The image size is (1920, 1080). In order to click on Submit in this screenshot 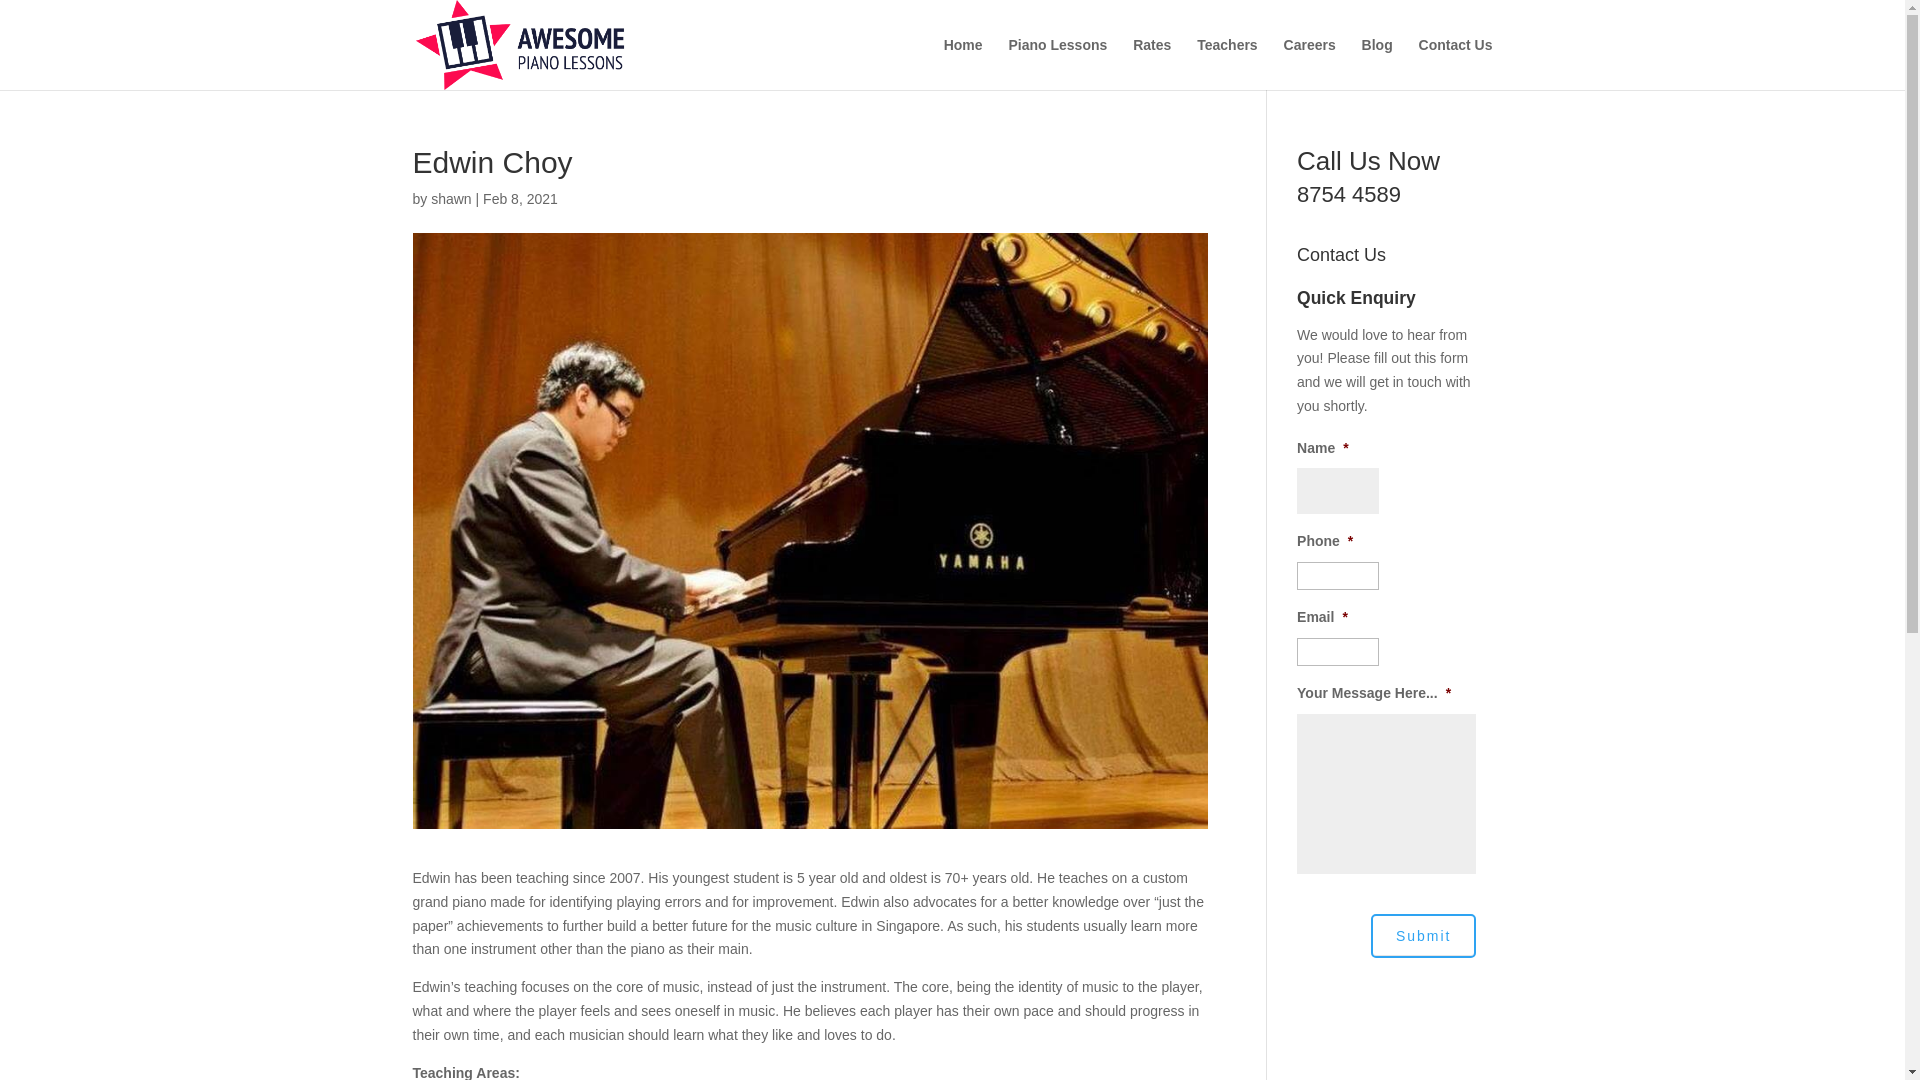, I will do `click(1423, 935)`.